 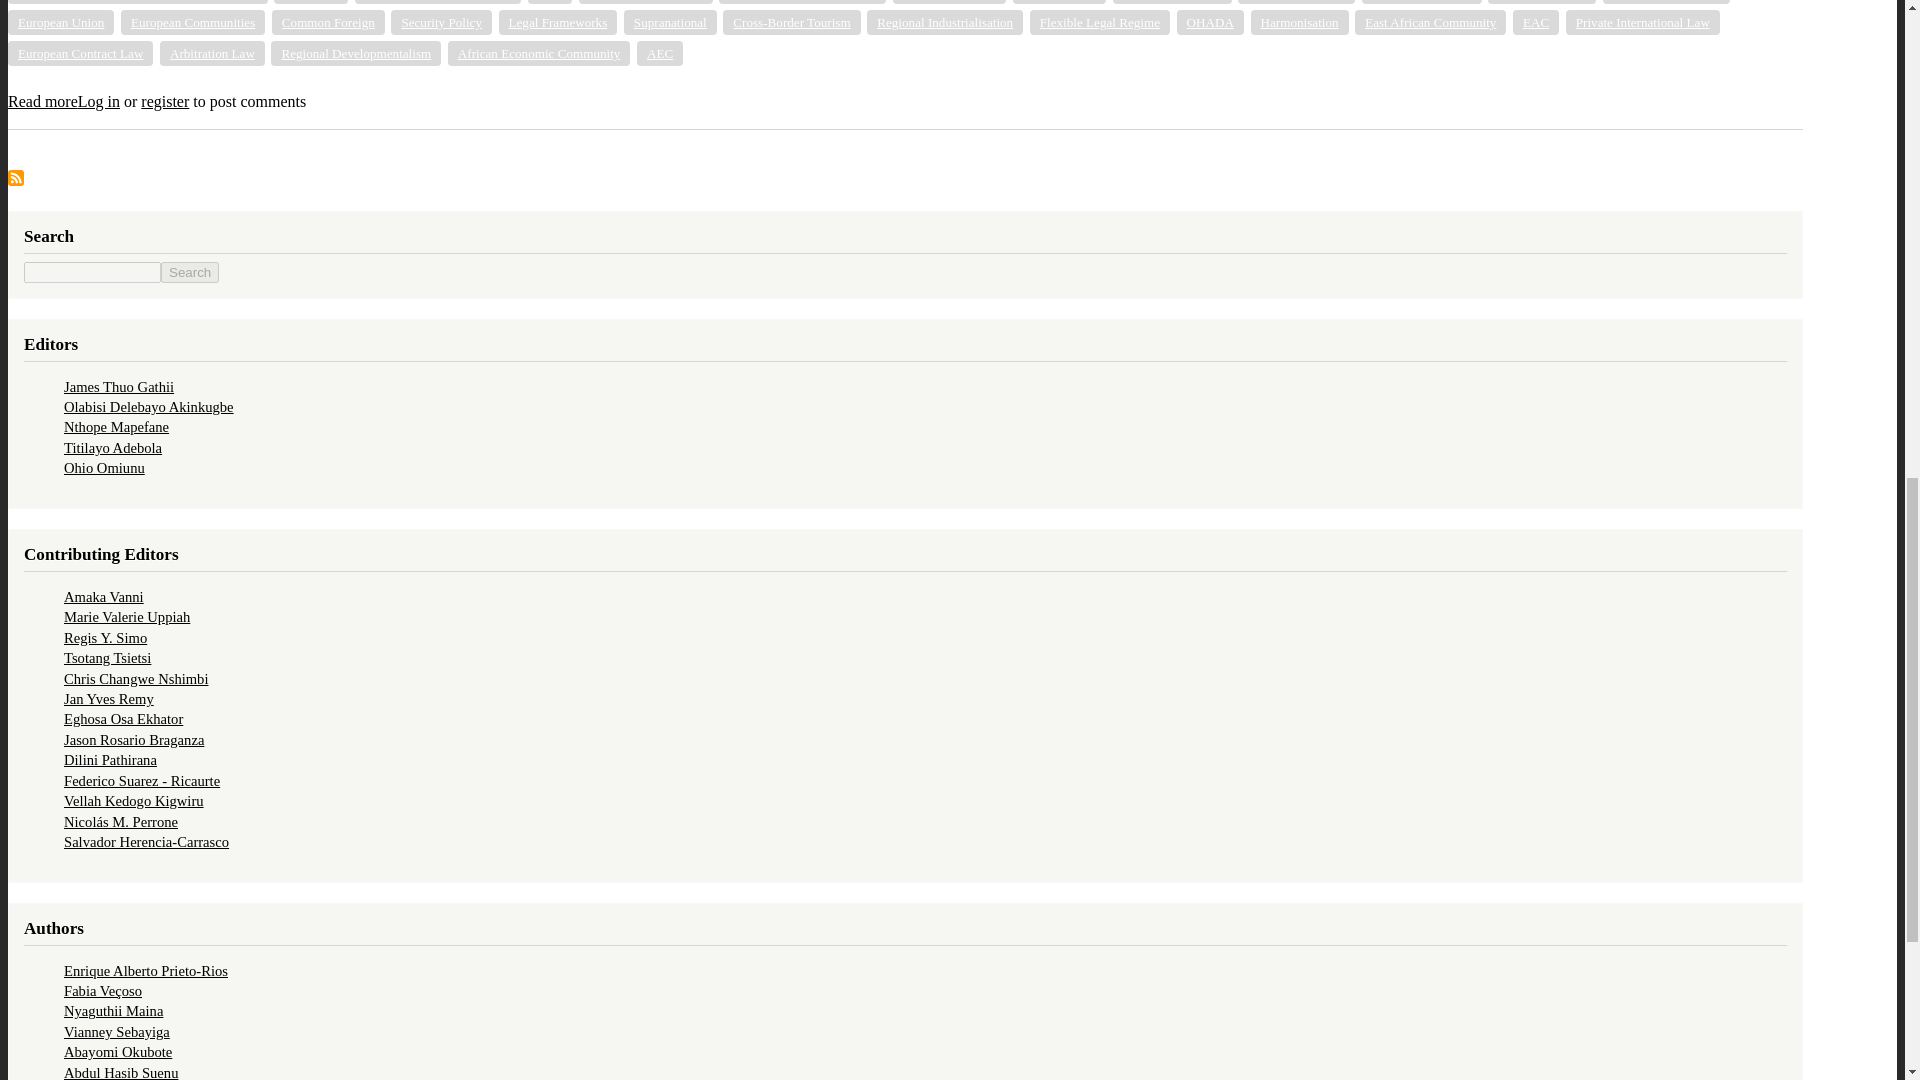 I want to click on Liberalization, so click(x=1060, y=2).